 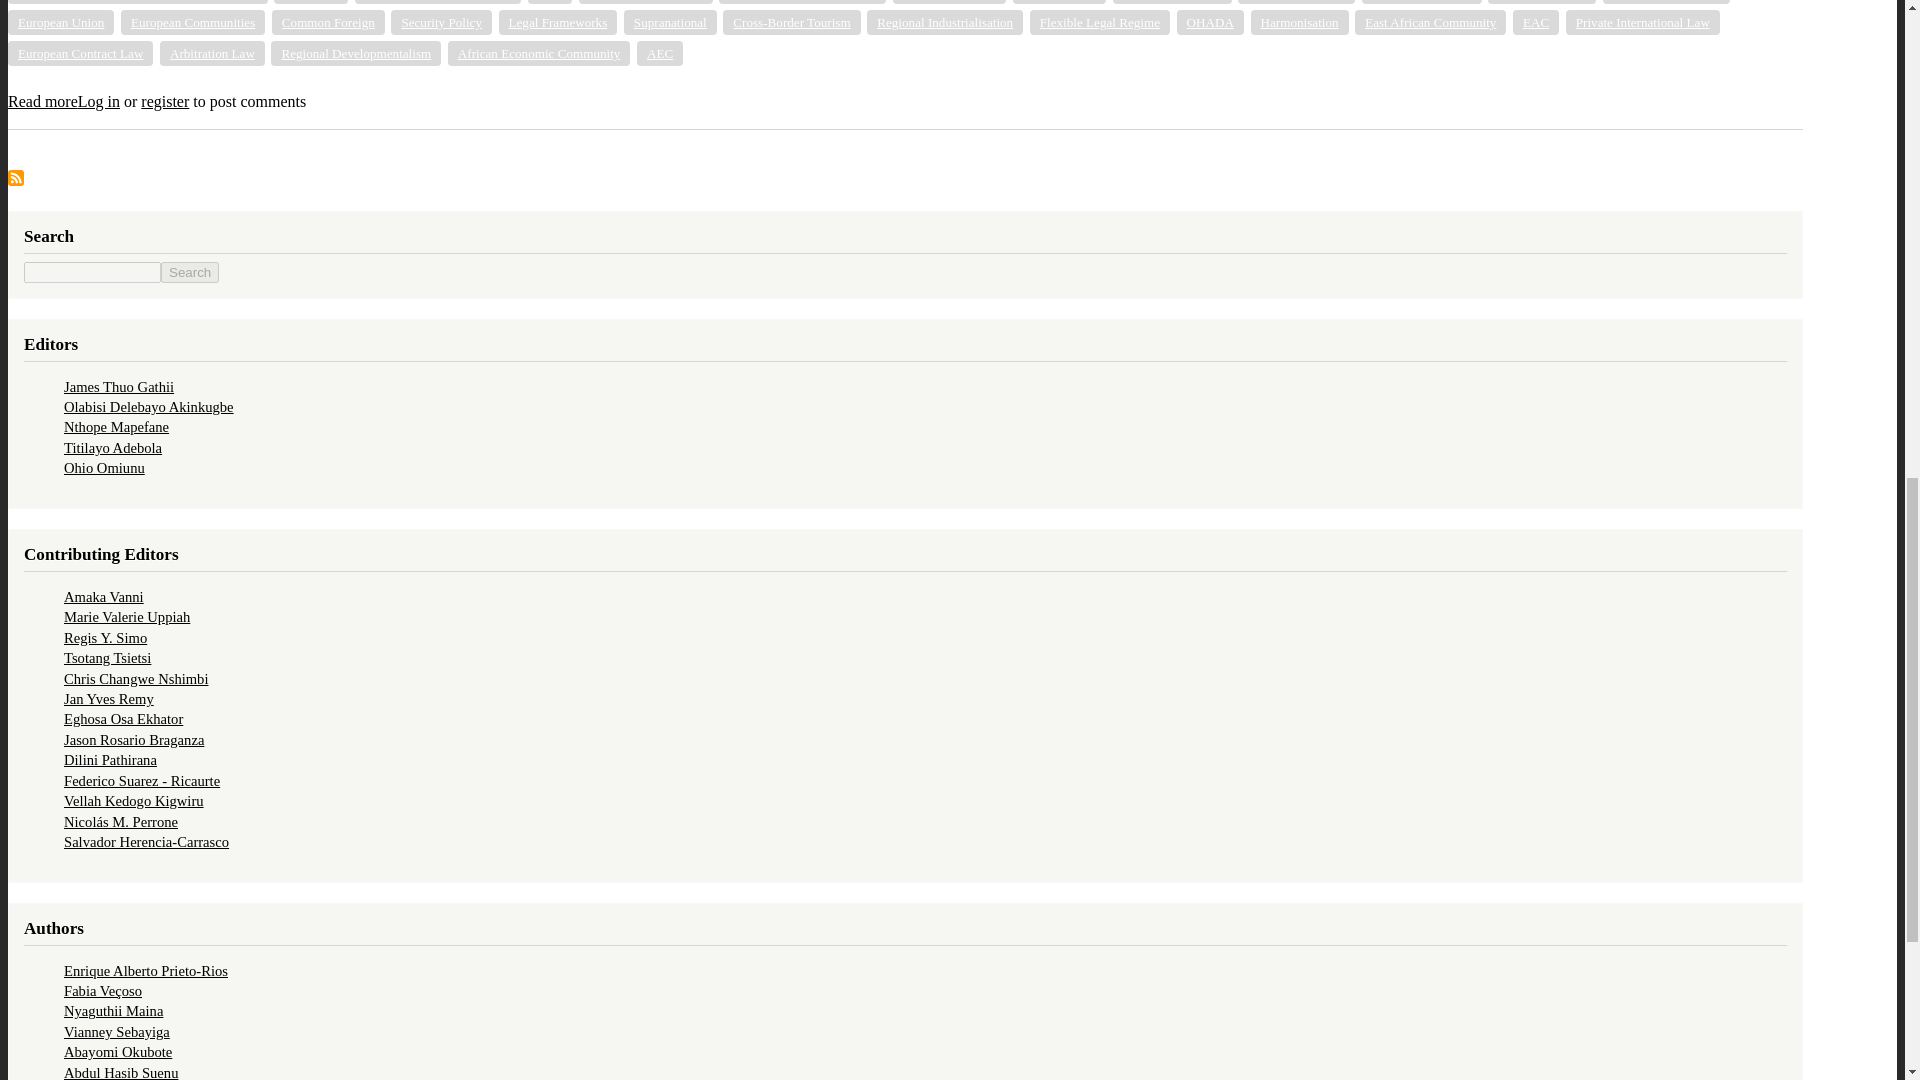 I want to click on Liberalization, so click(x=1060, y=2).